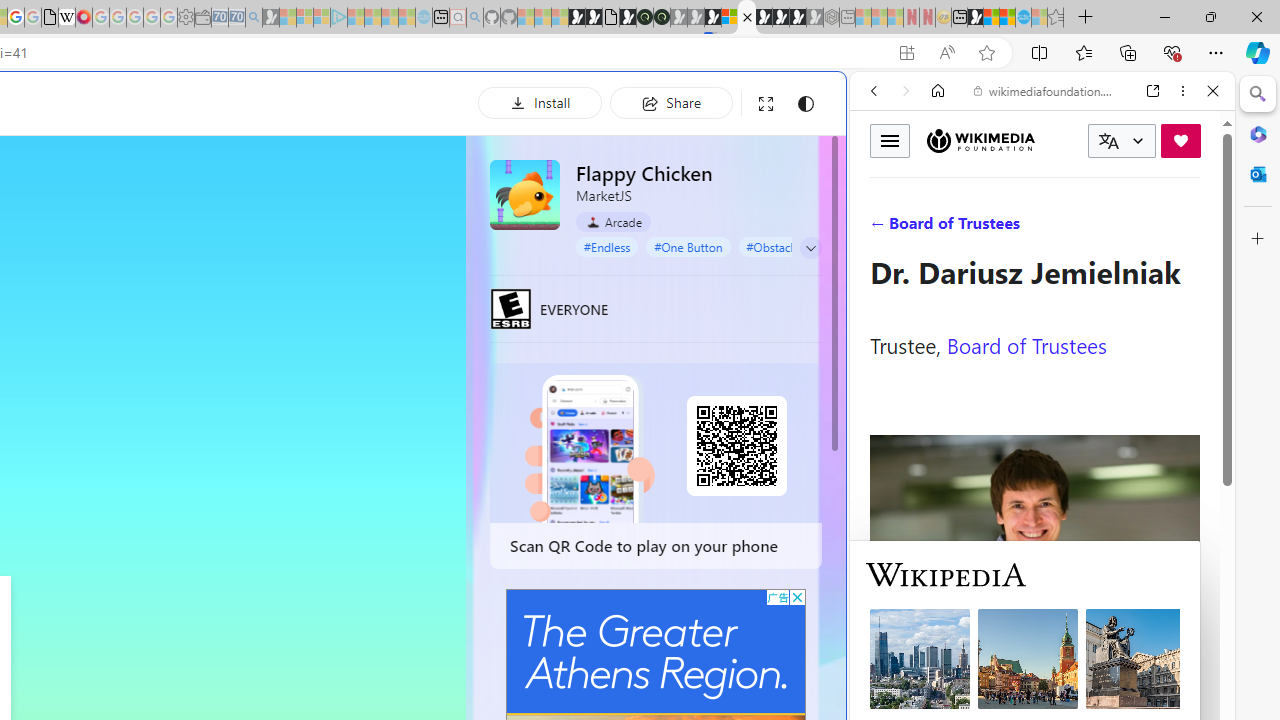 The height and width of the screenshot is (720, 1280). Describe the element at coordinates (906, 53) in the screenshot. I see `App available. Install Flappy Chicken` at that location.